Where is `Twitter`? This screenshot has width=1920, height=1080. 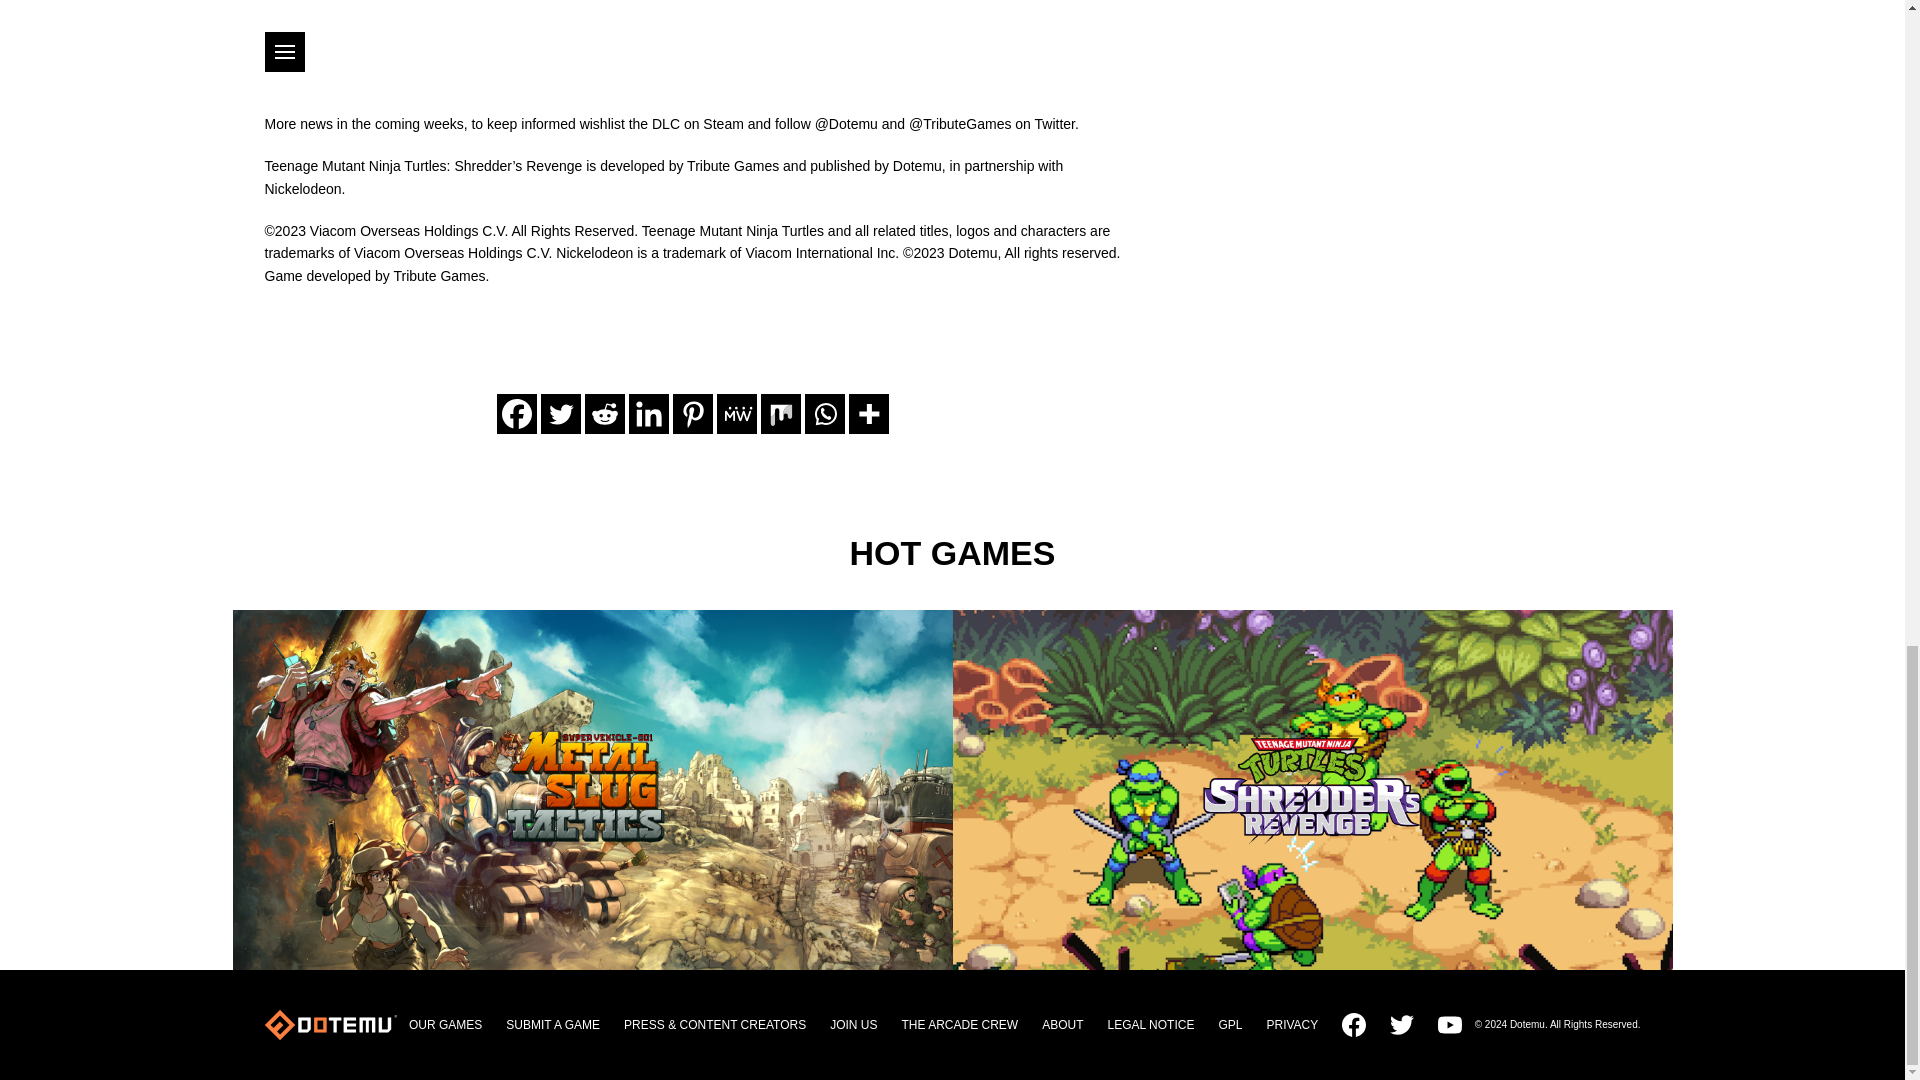
Twitter is located at coordinates (559, 414).